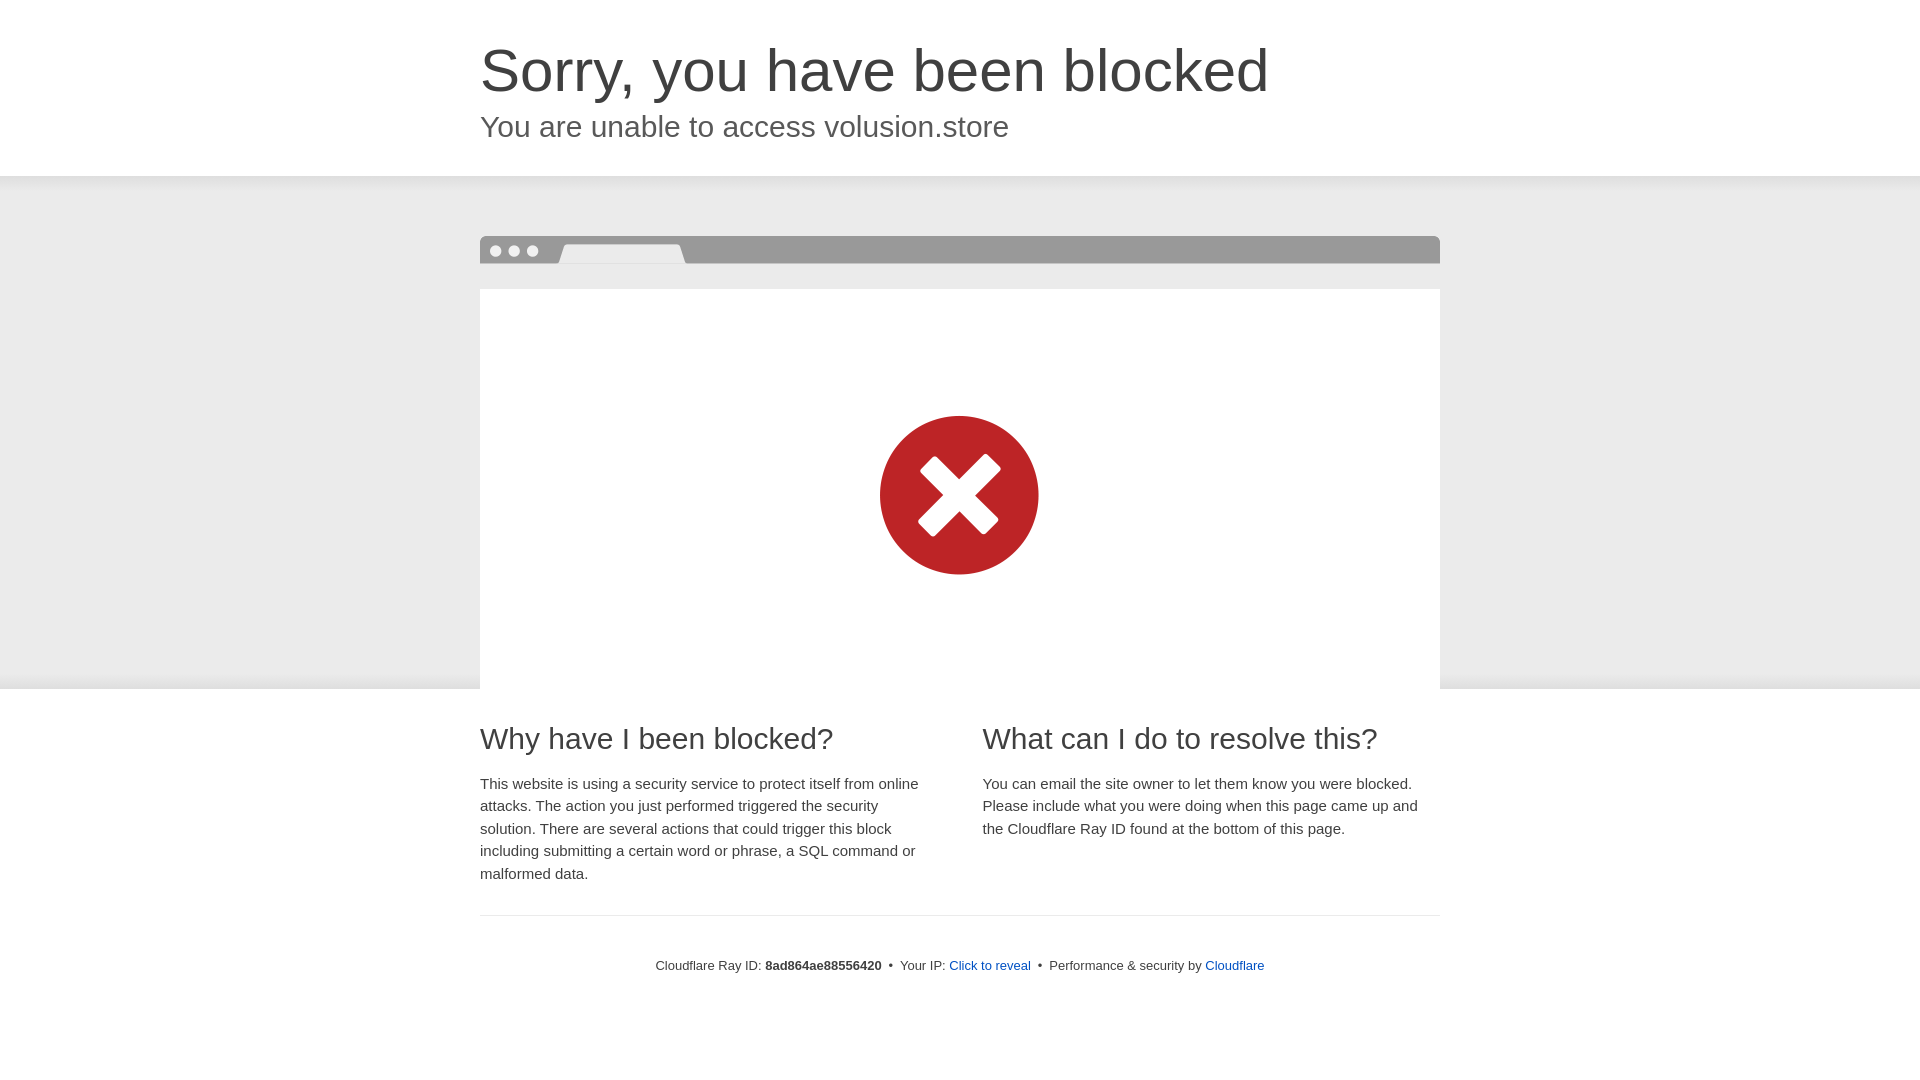 This screenshot has width=1920, height=1080. I want to click on Cloudflare, so click(1234, 965).